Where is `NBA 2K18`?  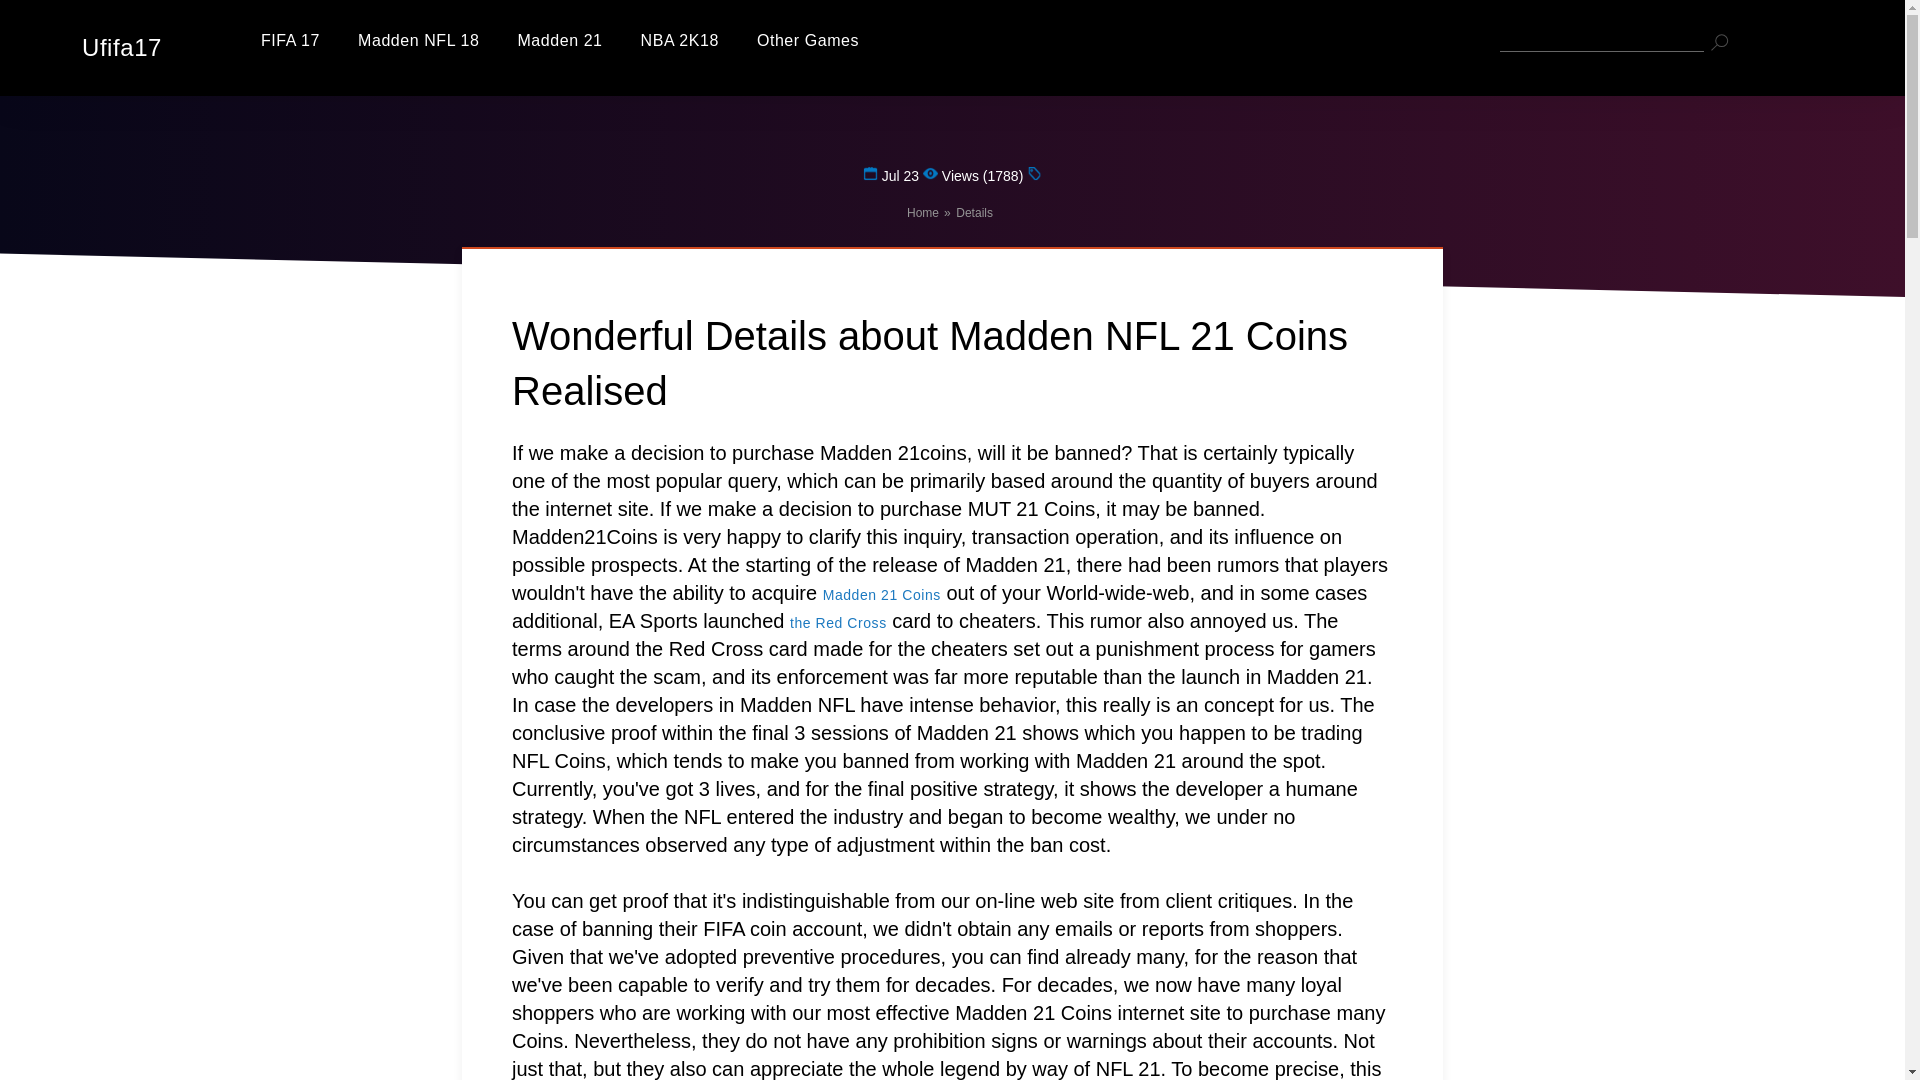 NBA 2K18 is located at coordinates (680, 40).